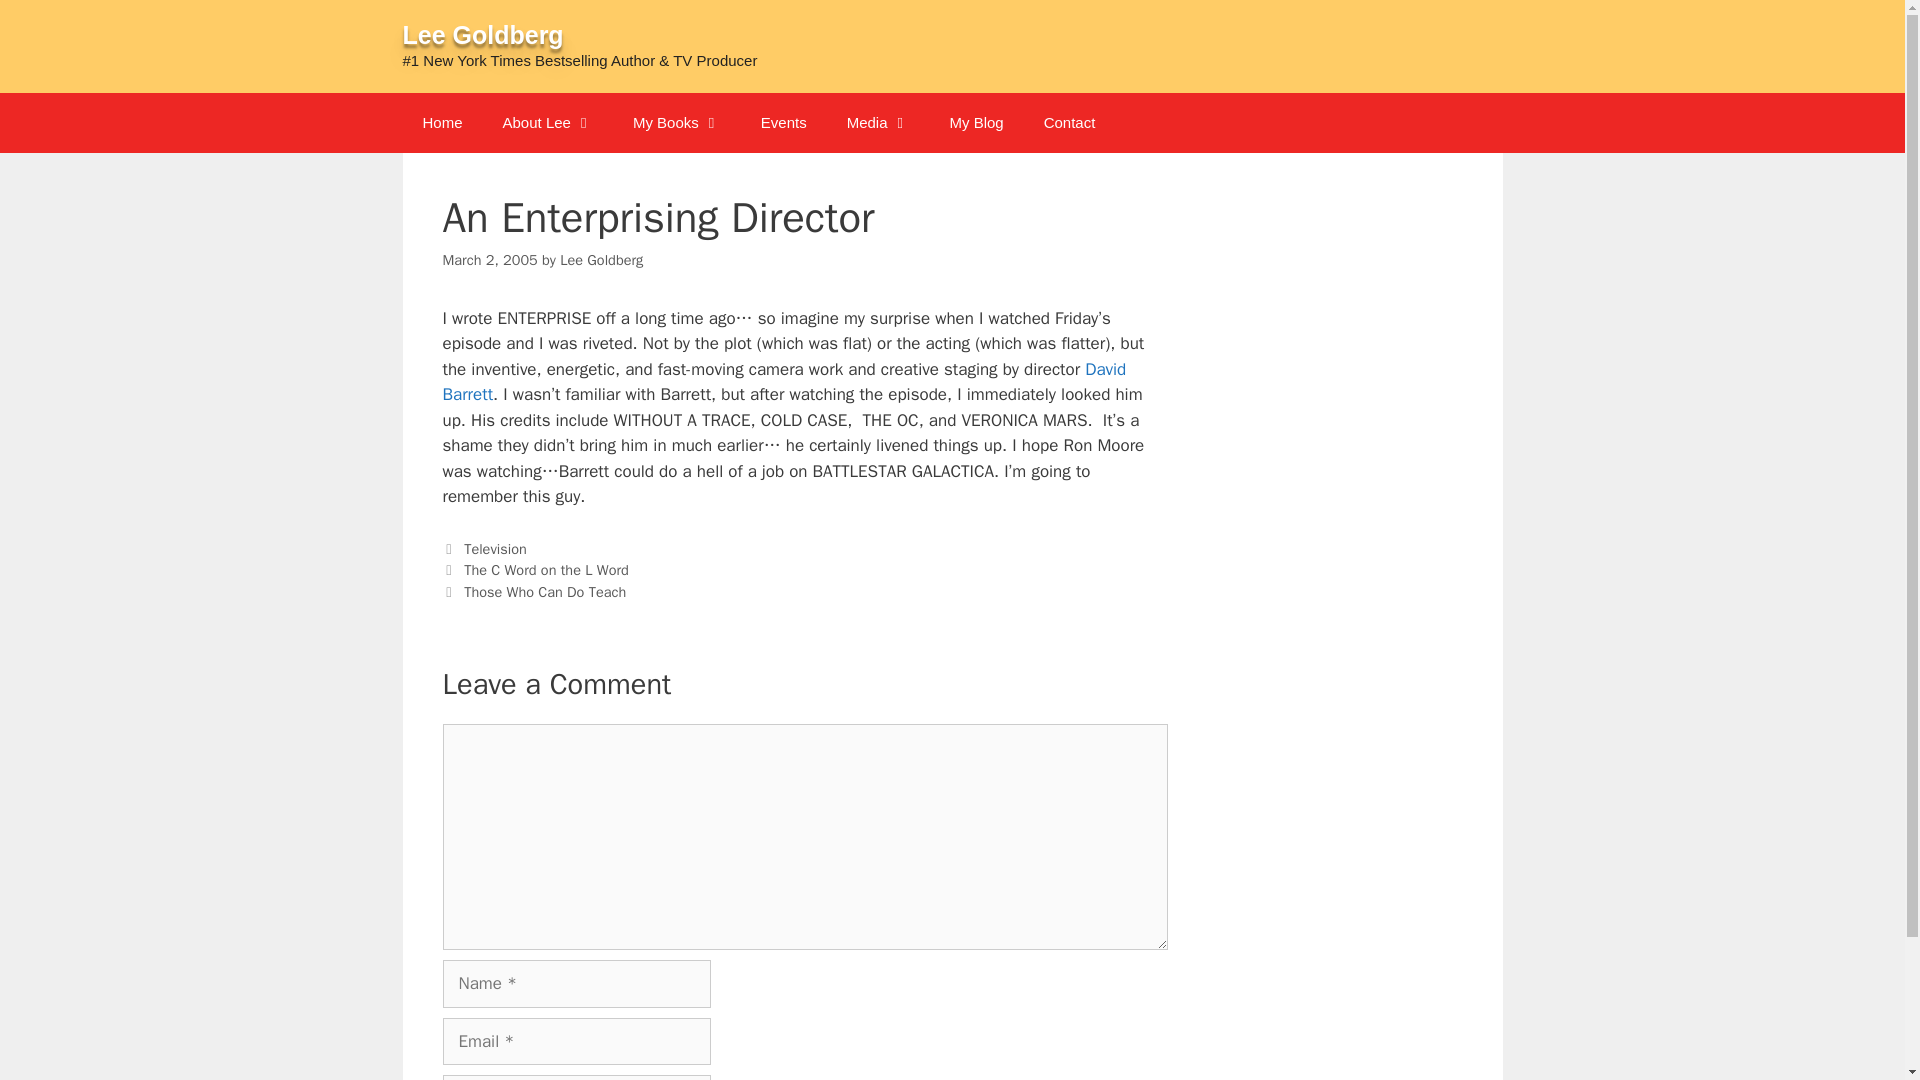 The image size is (1920, 1080). Describe the element at coordinates (976, 122) in the screenshot. I see `My Blog` at that location.